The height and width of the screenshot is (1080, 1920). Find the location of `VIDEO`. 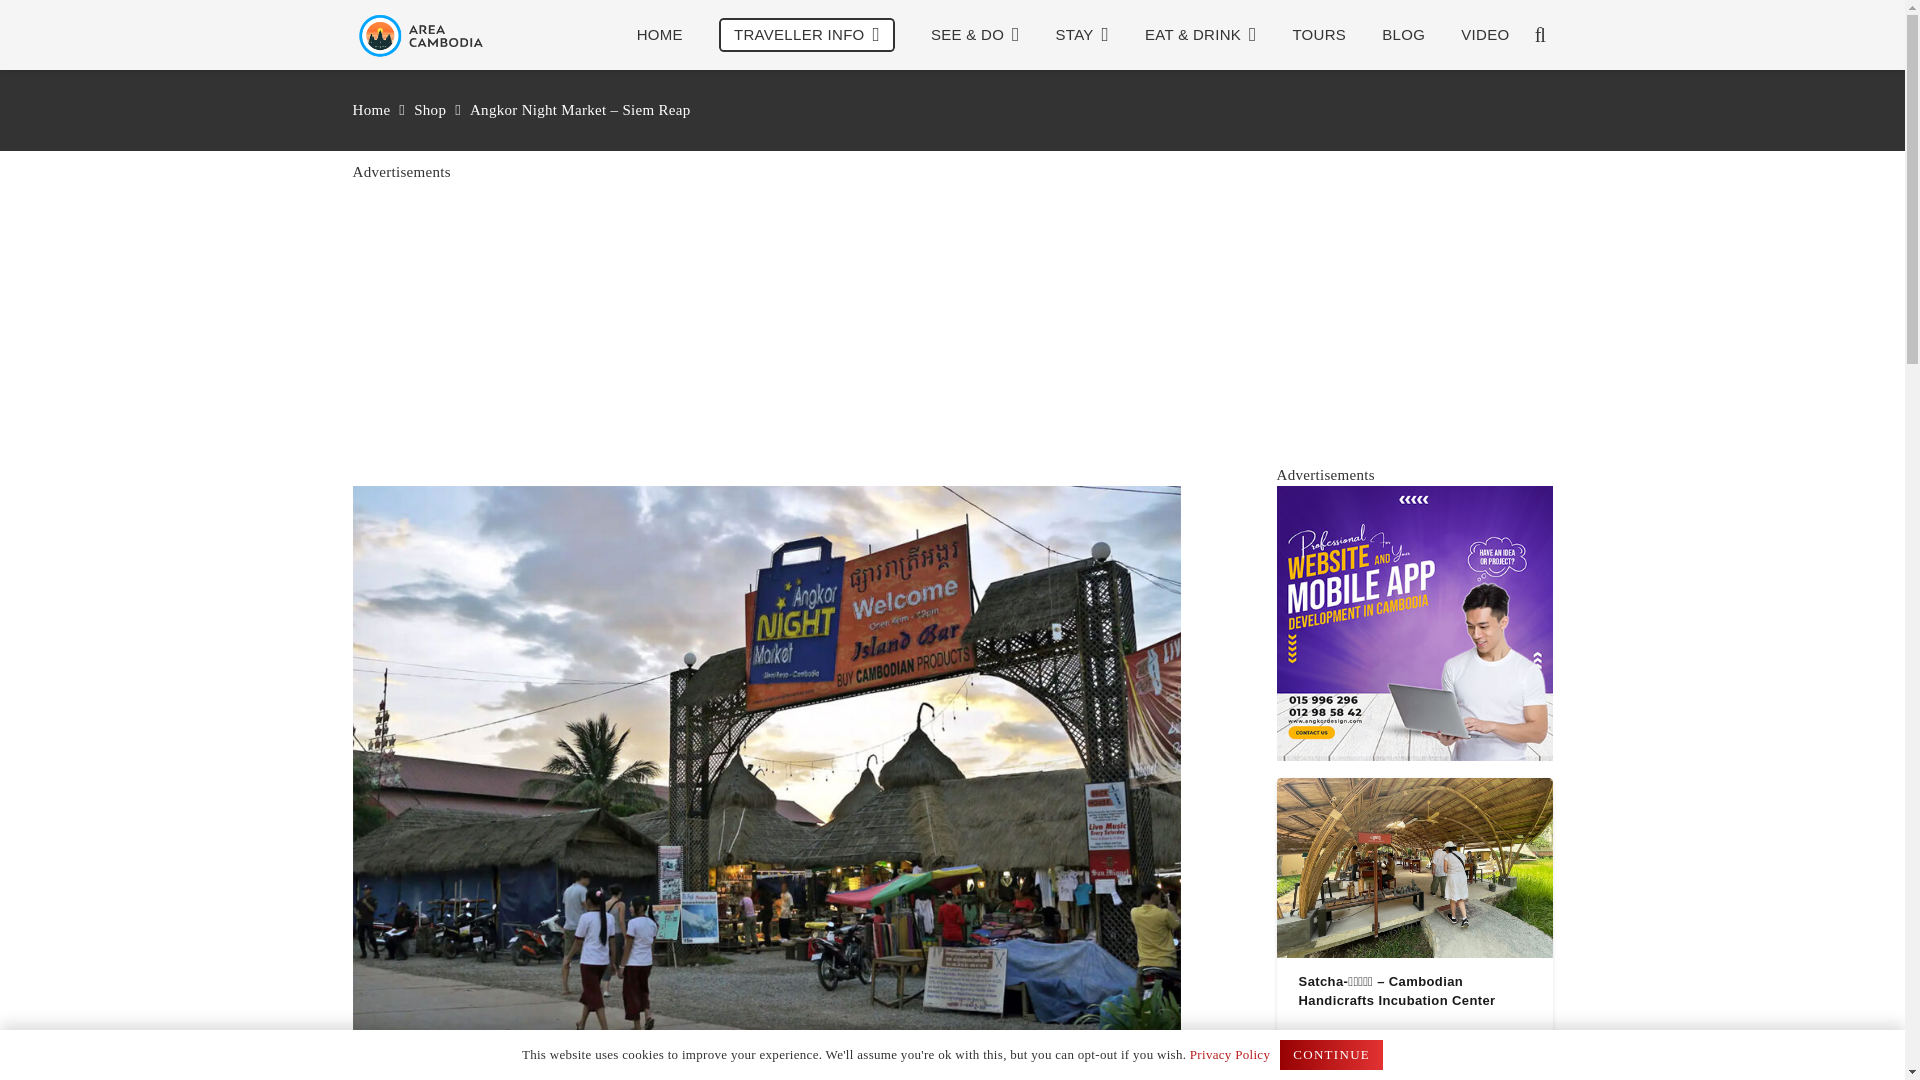

VIDEO is located at coordinates (1484, 34).